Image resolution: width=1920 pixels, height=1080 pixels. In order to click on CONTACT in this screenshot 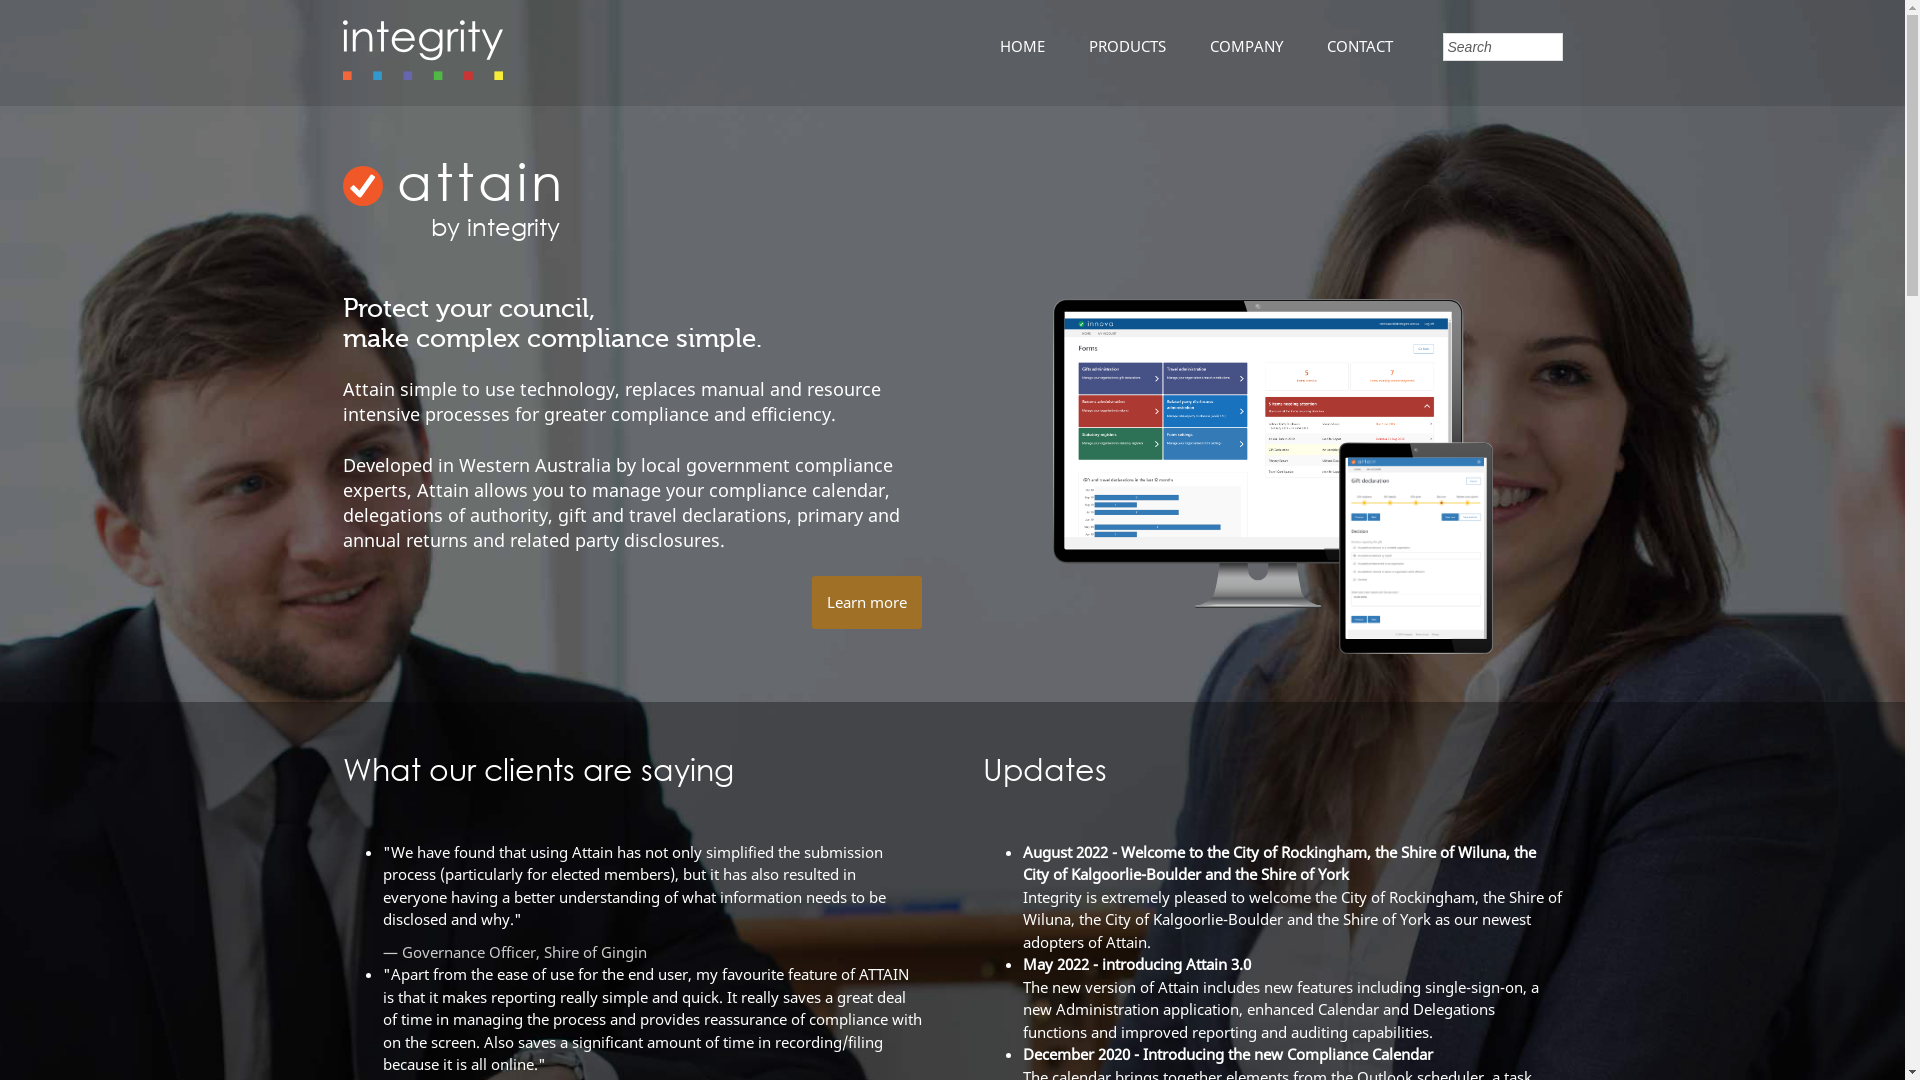, I will do `click(1349, 46)`.